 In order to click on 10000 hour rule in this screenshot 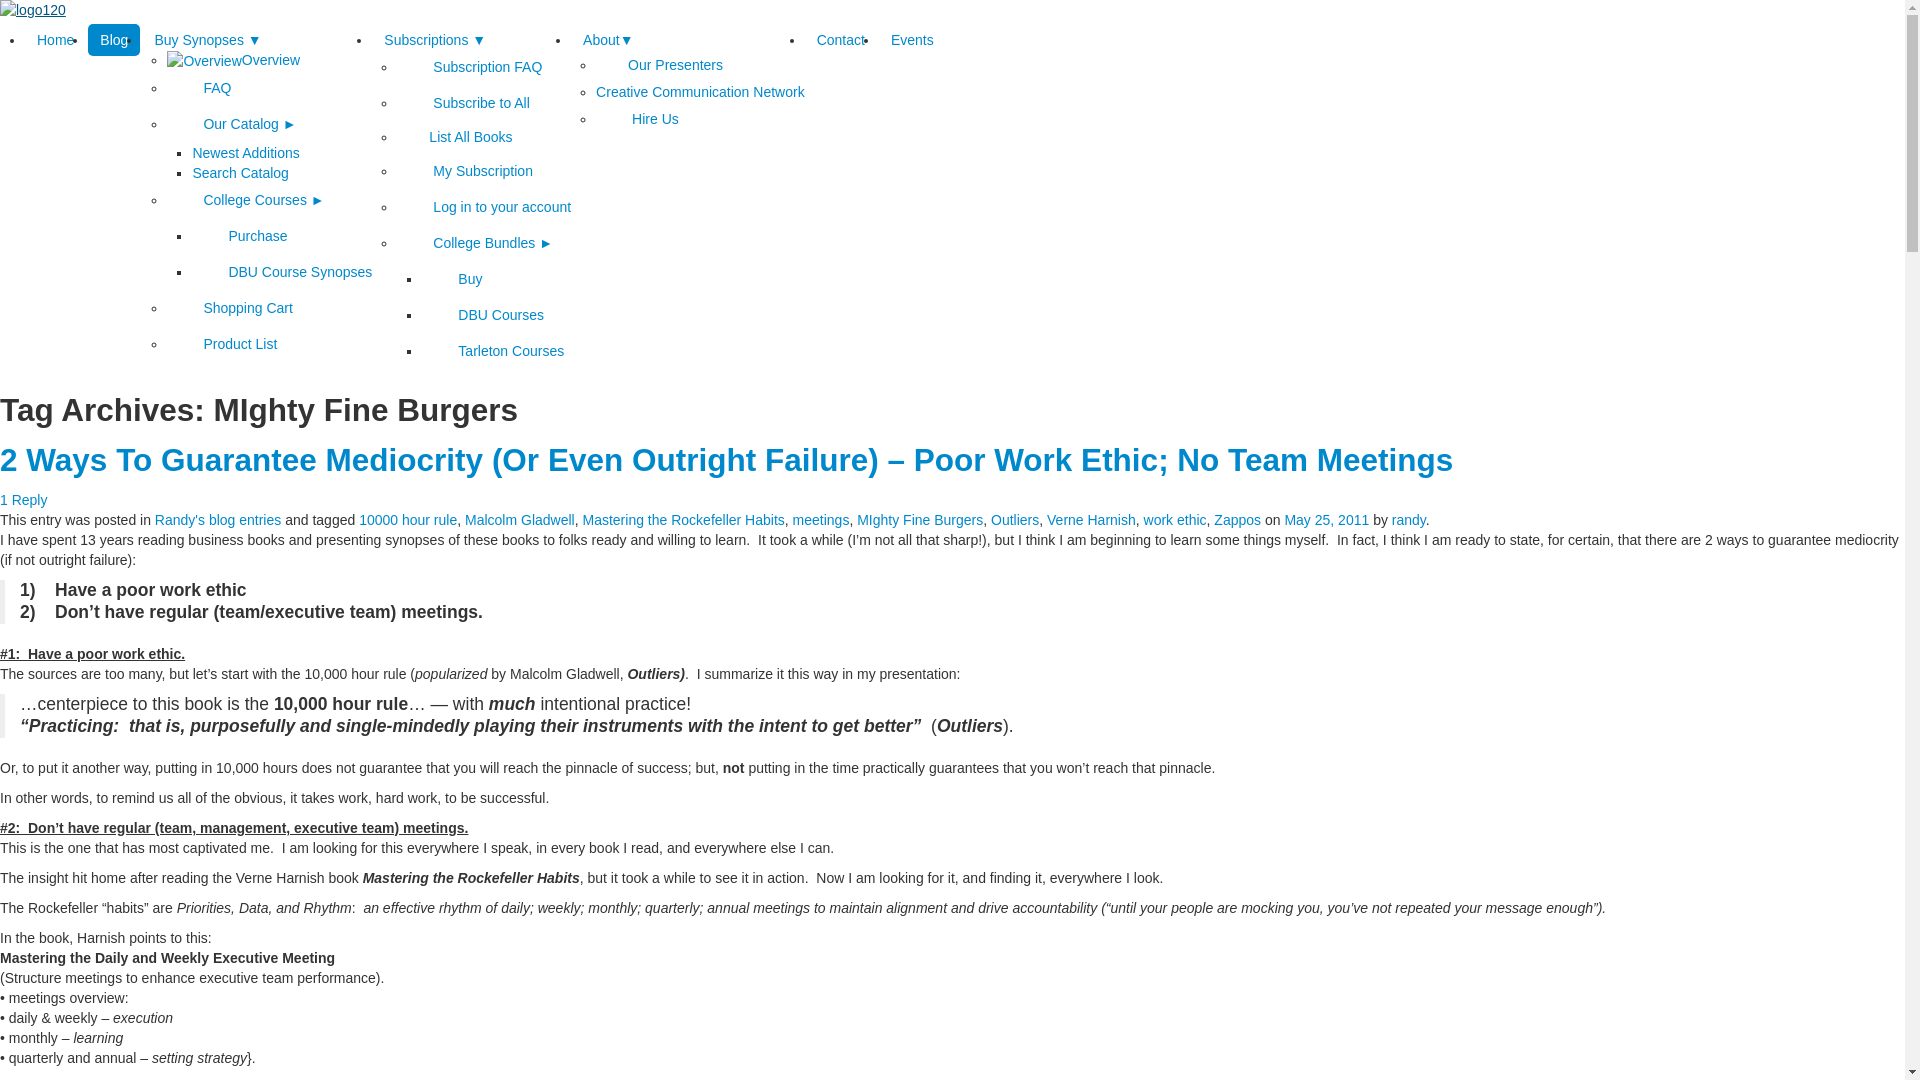, I will do `click(408, 520)`.